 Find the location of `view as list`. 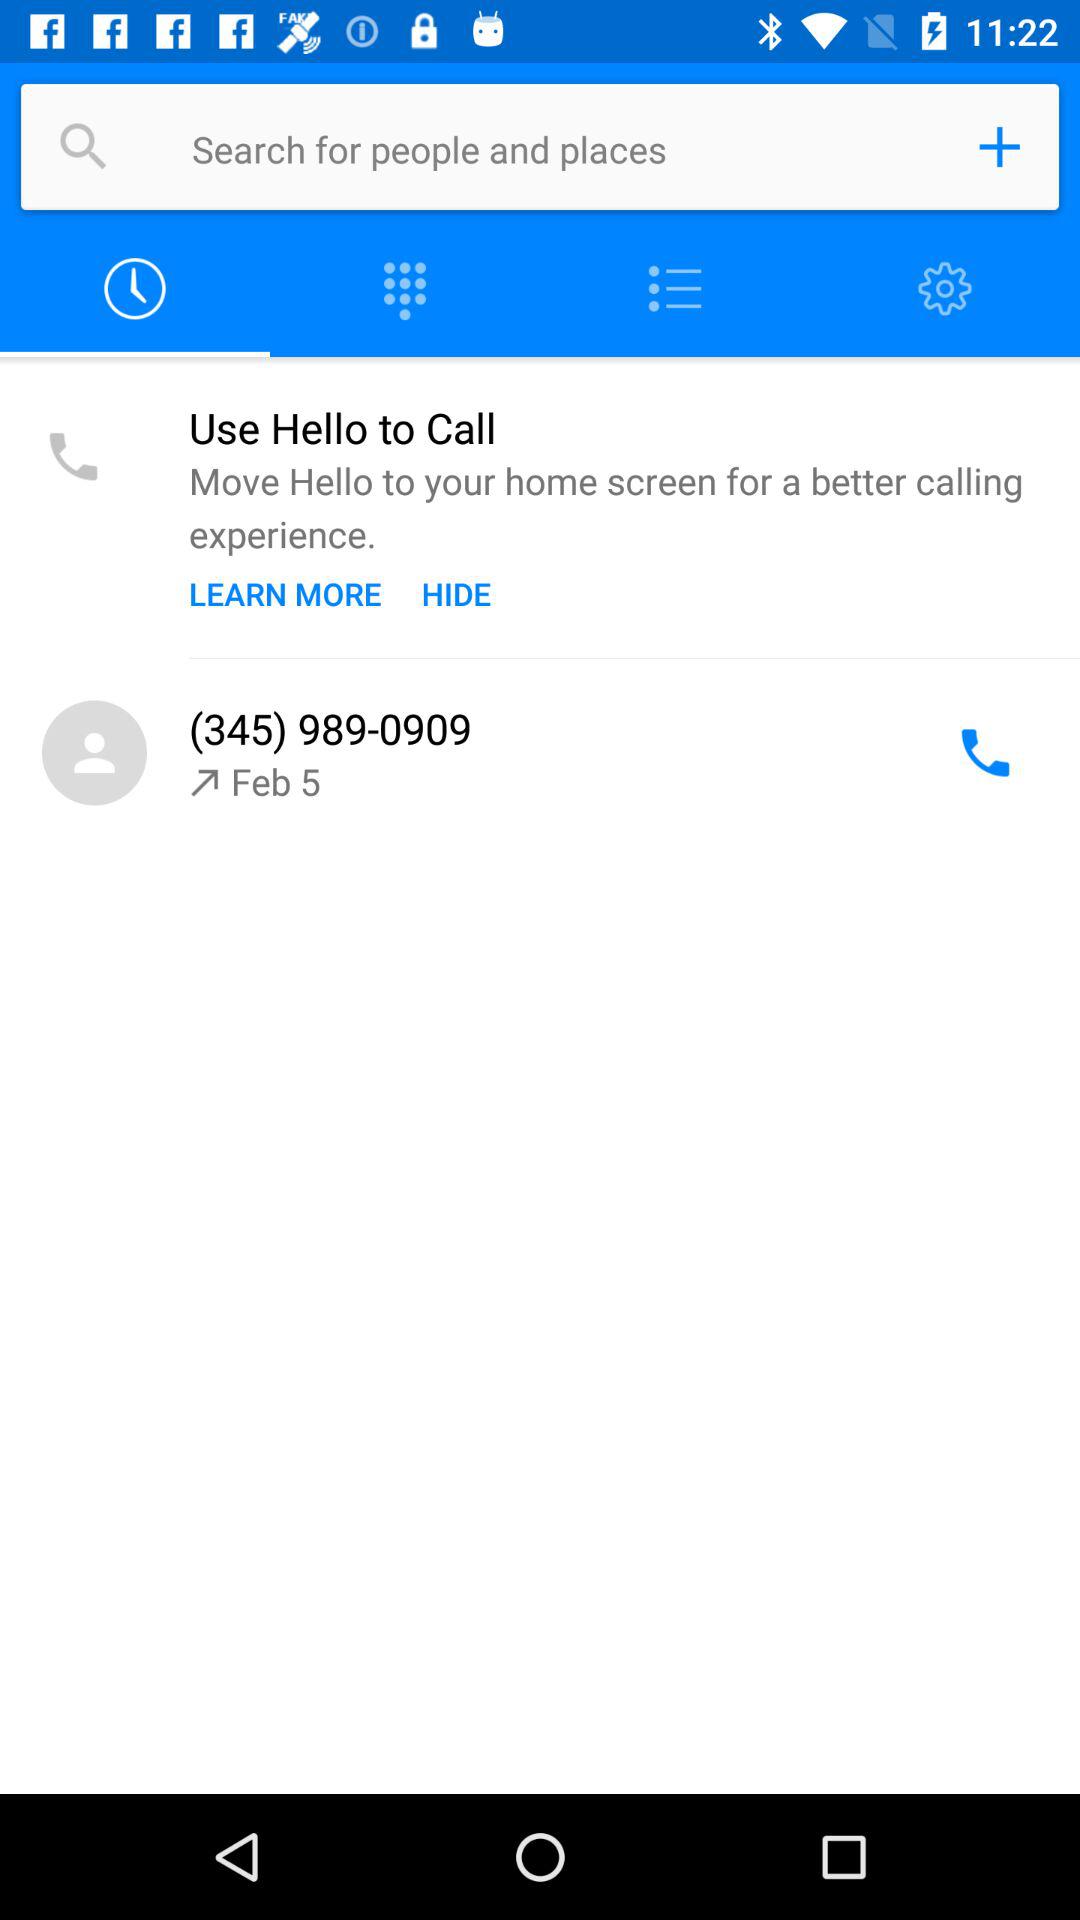

view as list is located at coordinates (675, 290).